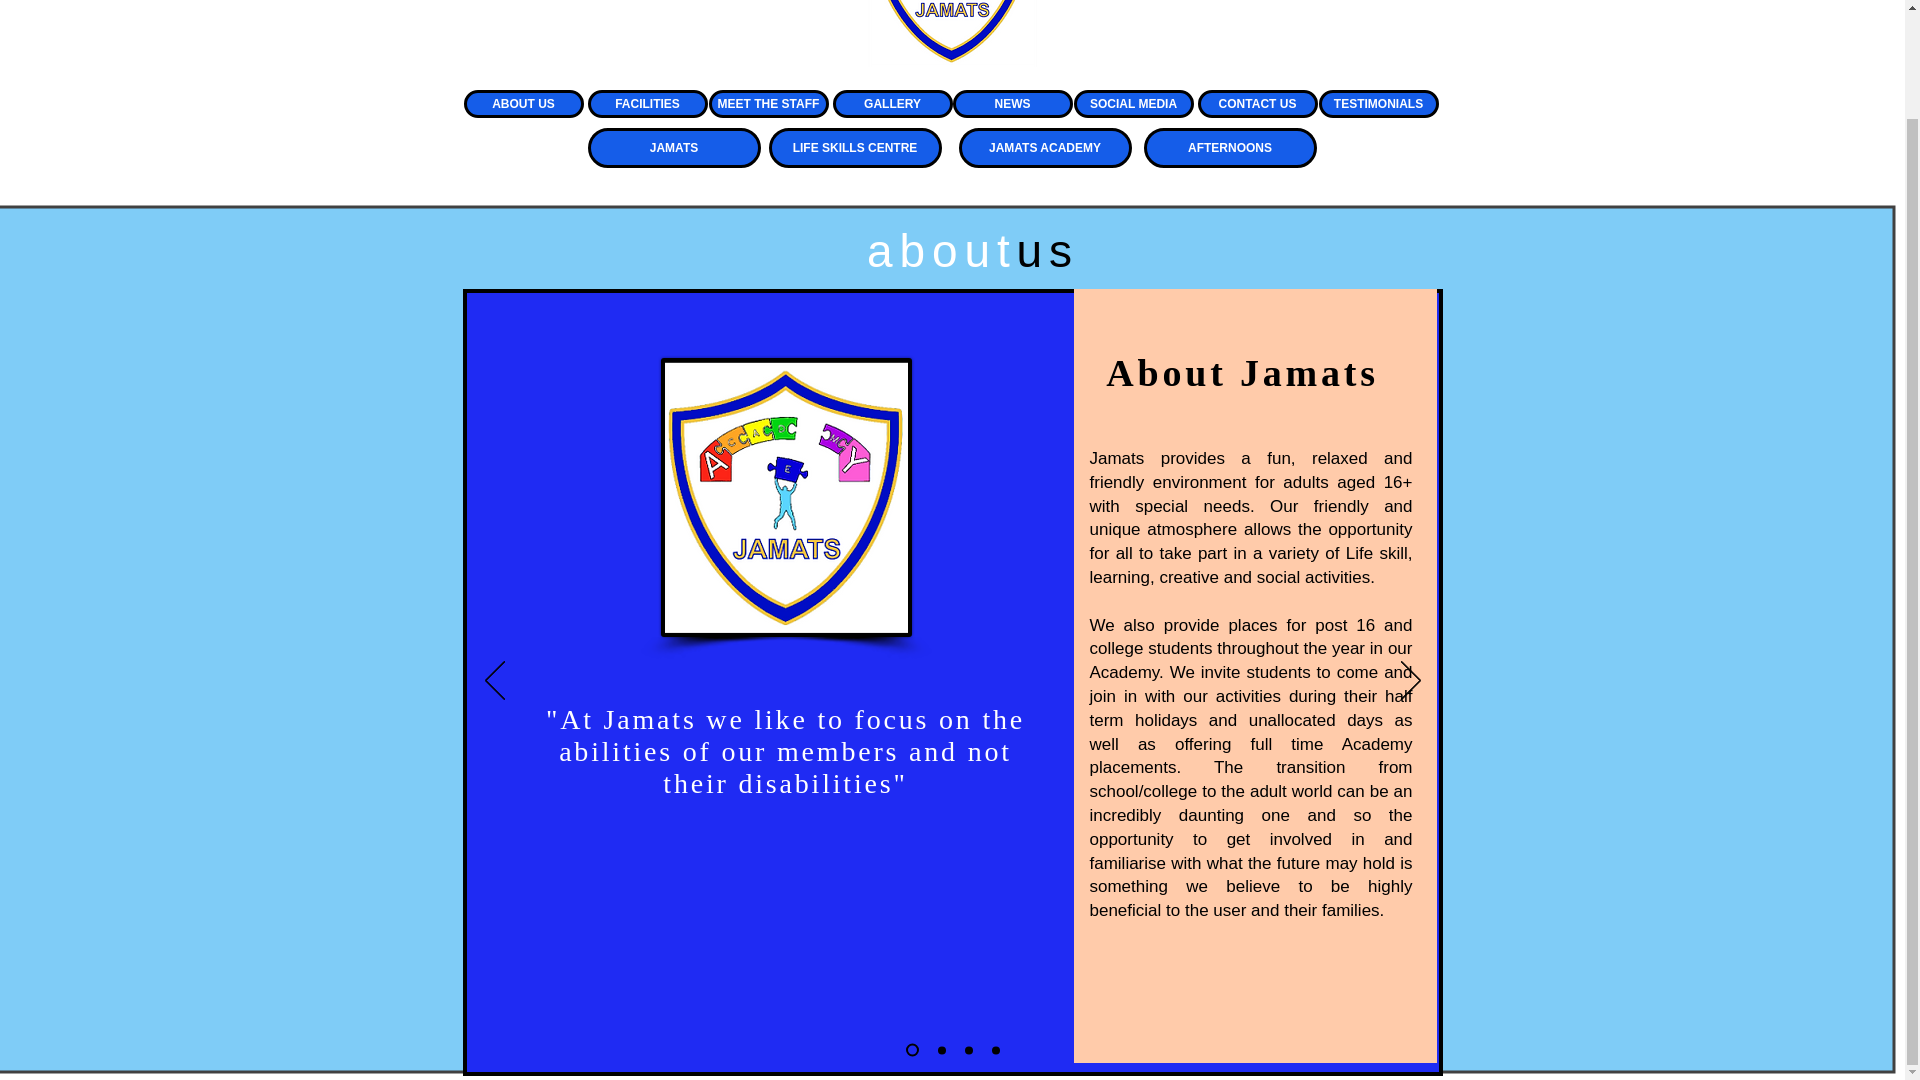  Describe the element at coordinates (674, 148) in the screenshot. I see `JAMATS` at that location.